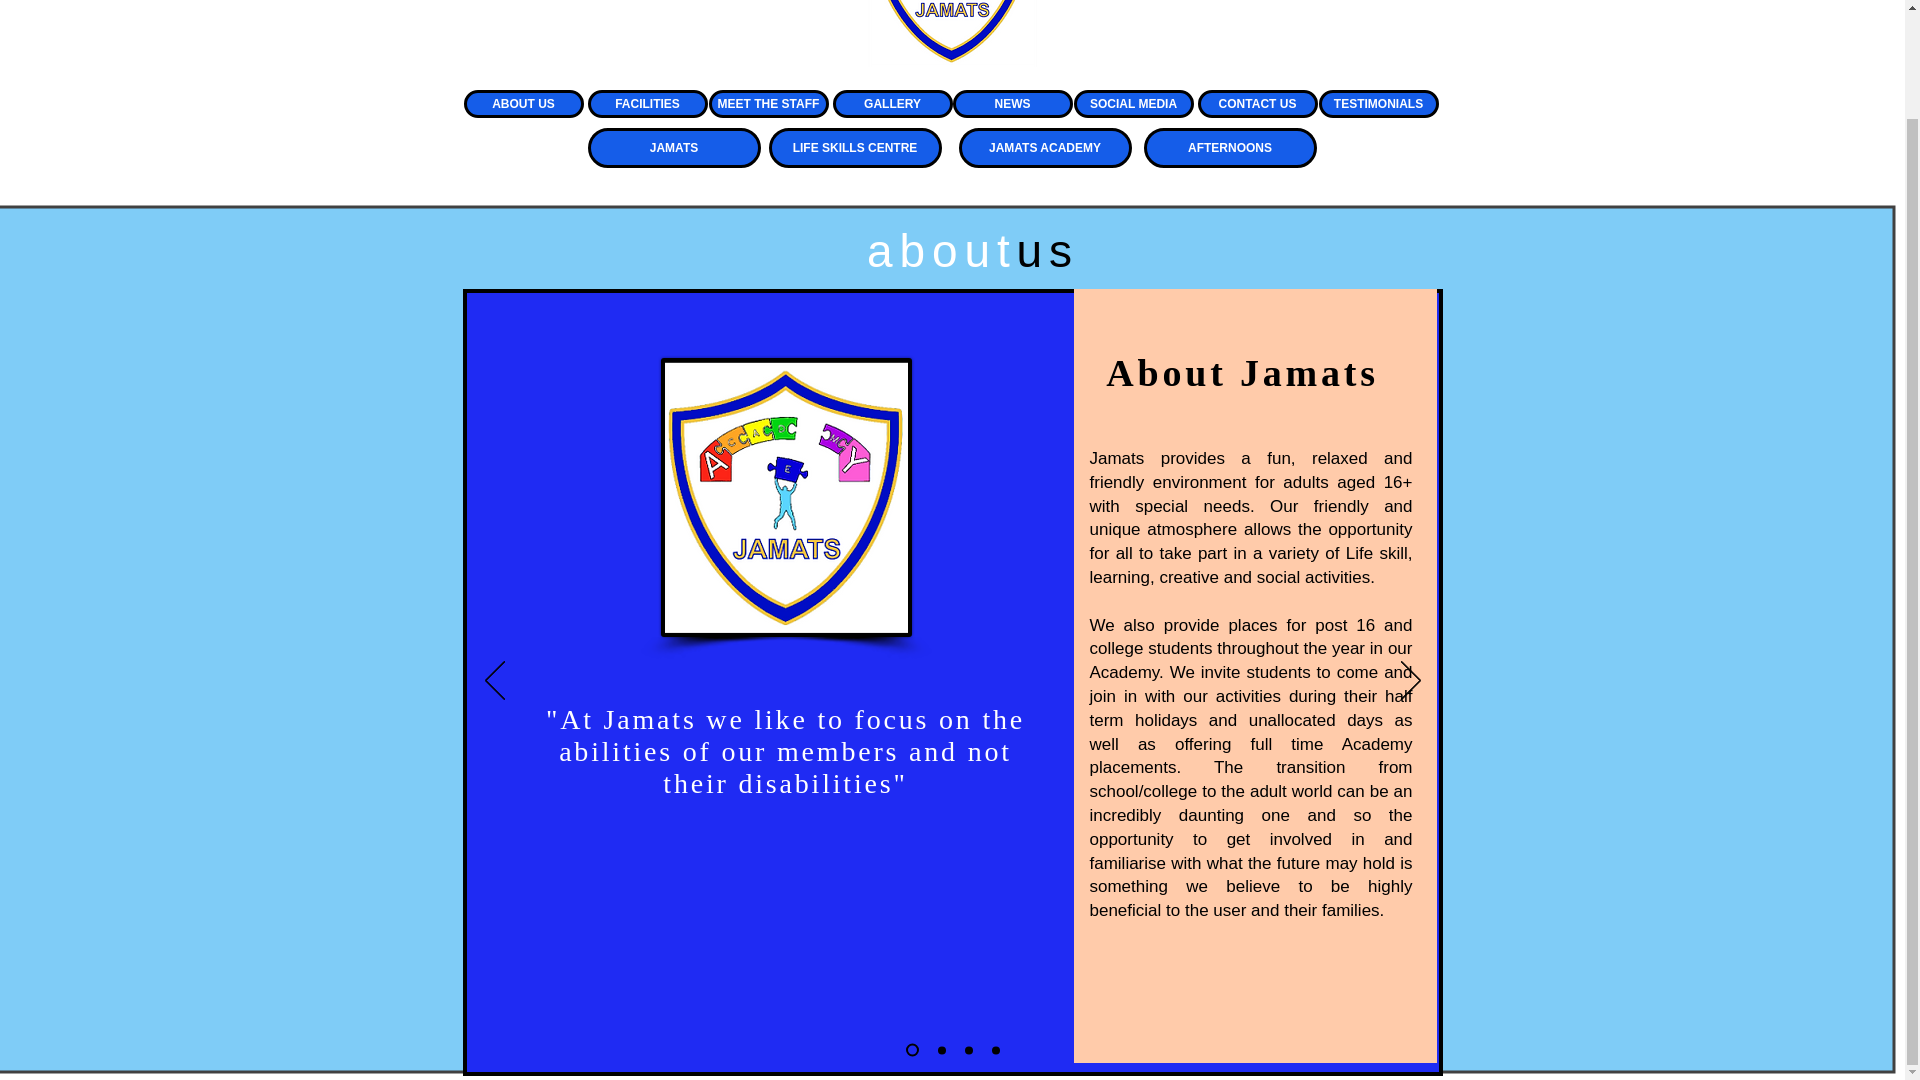  Describe the element at coordinates (674, 148) in the screenshot. I see `JAMATS` at that location.